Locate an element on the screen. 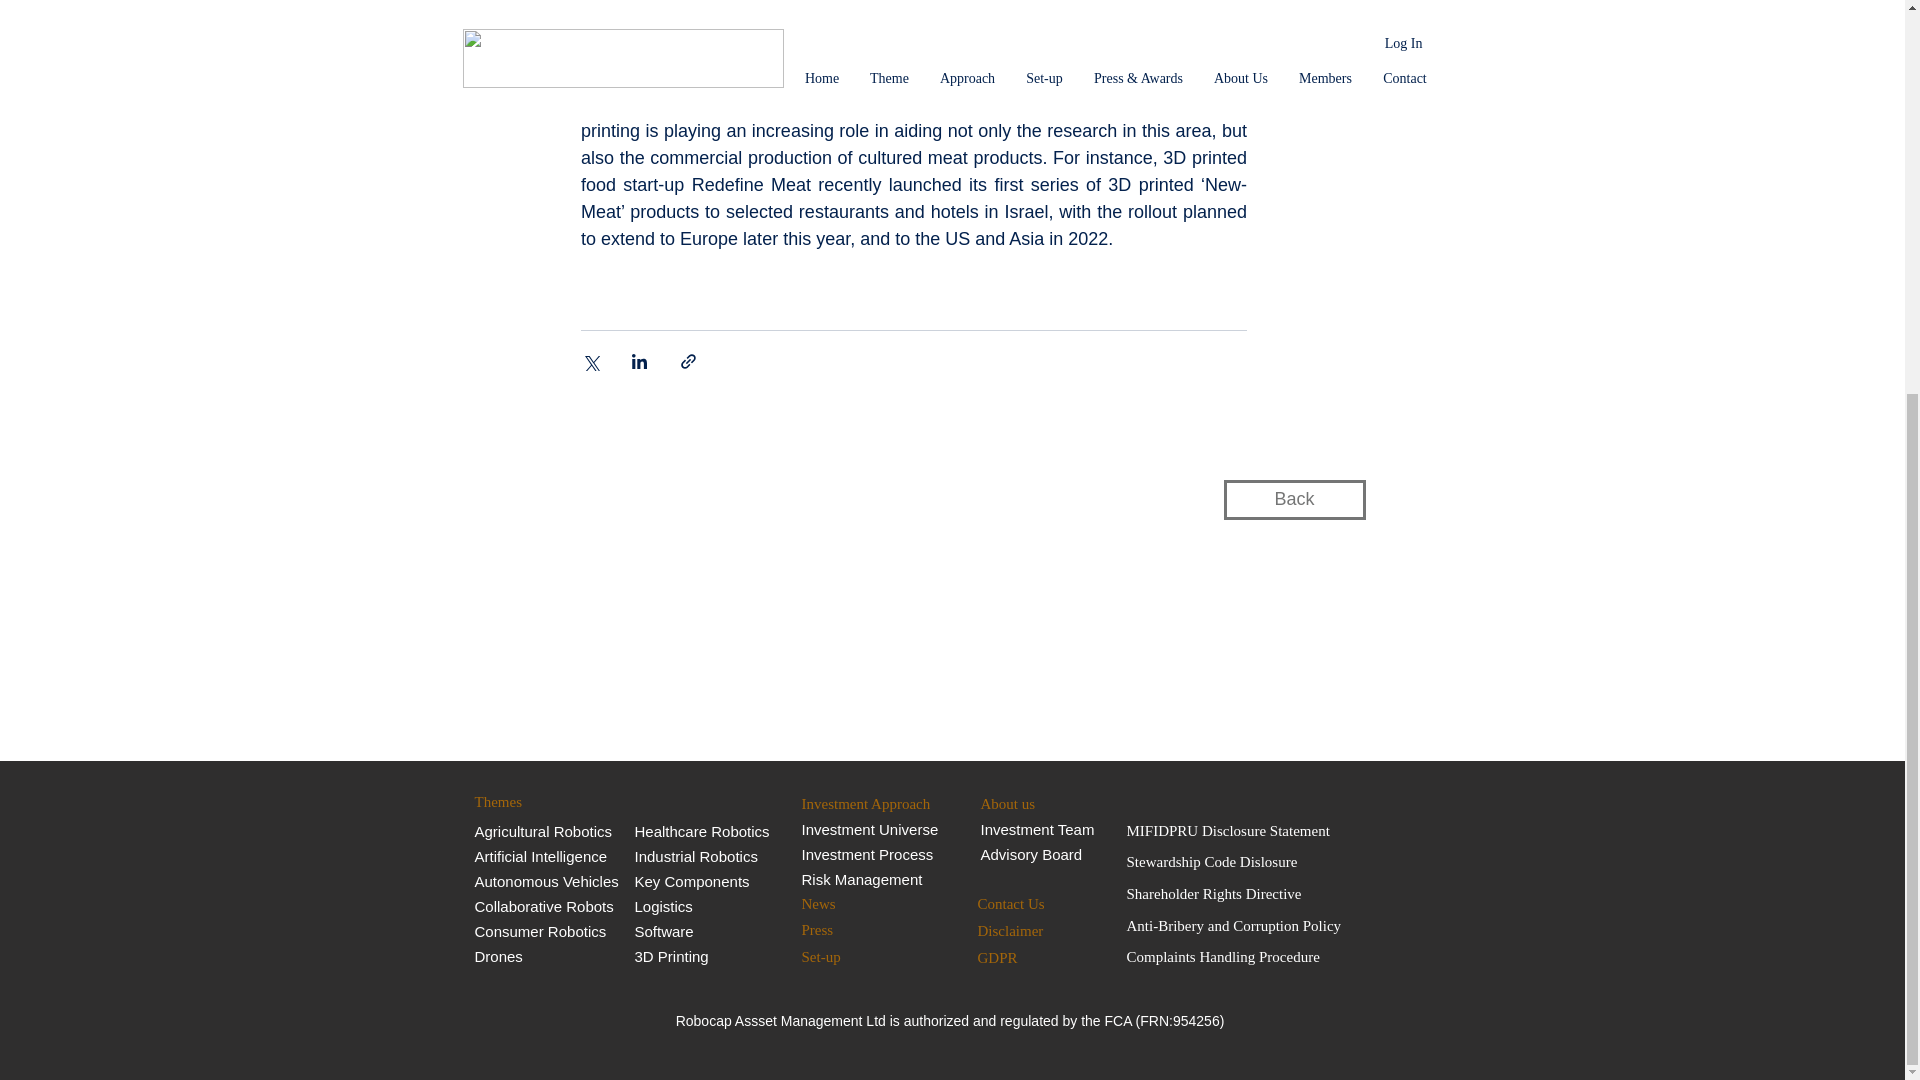 The image size is (1920, 1080). Logistics is located at coordinates (662, 906).